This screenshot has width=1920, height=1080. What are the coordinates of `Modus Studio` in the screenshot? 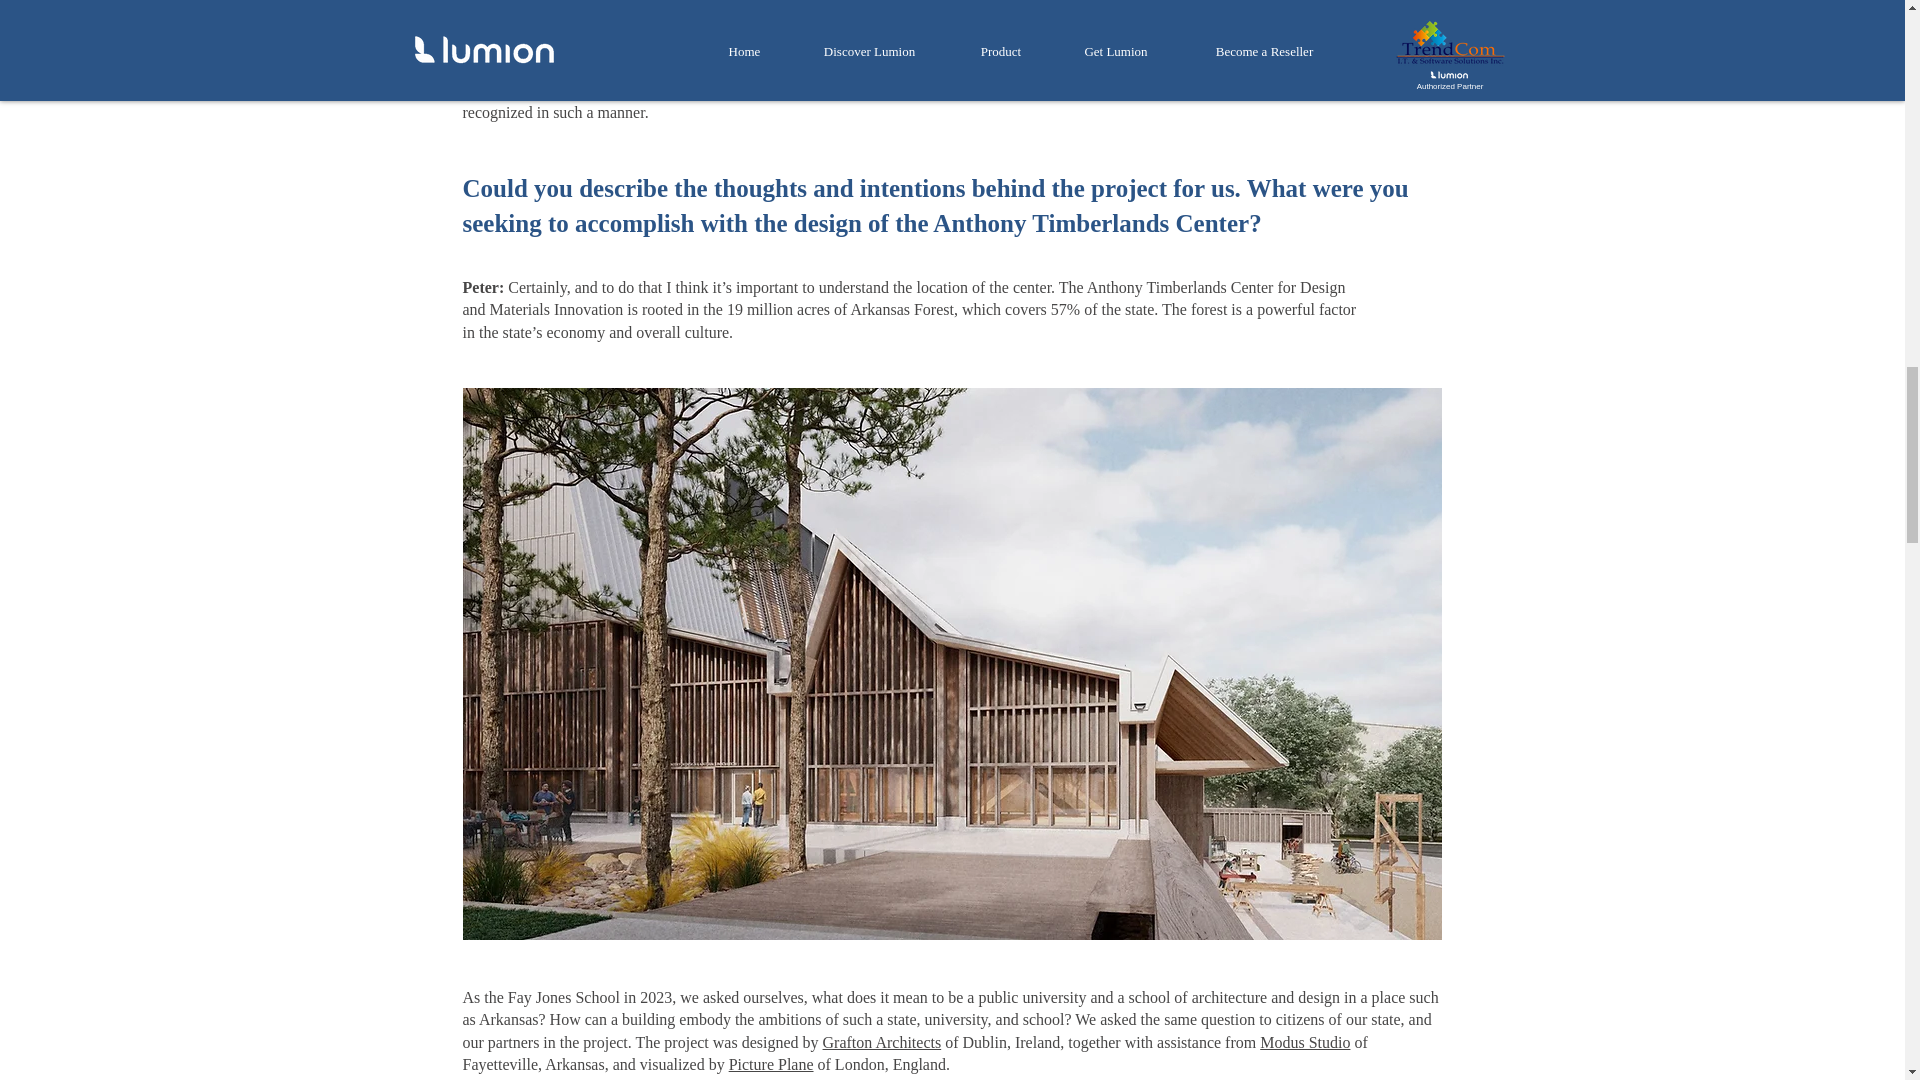 It's located at (1304, 1042).